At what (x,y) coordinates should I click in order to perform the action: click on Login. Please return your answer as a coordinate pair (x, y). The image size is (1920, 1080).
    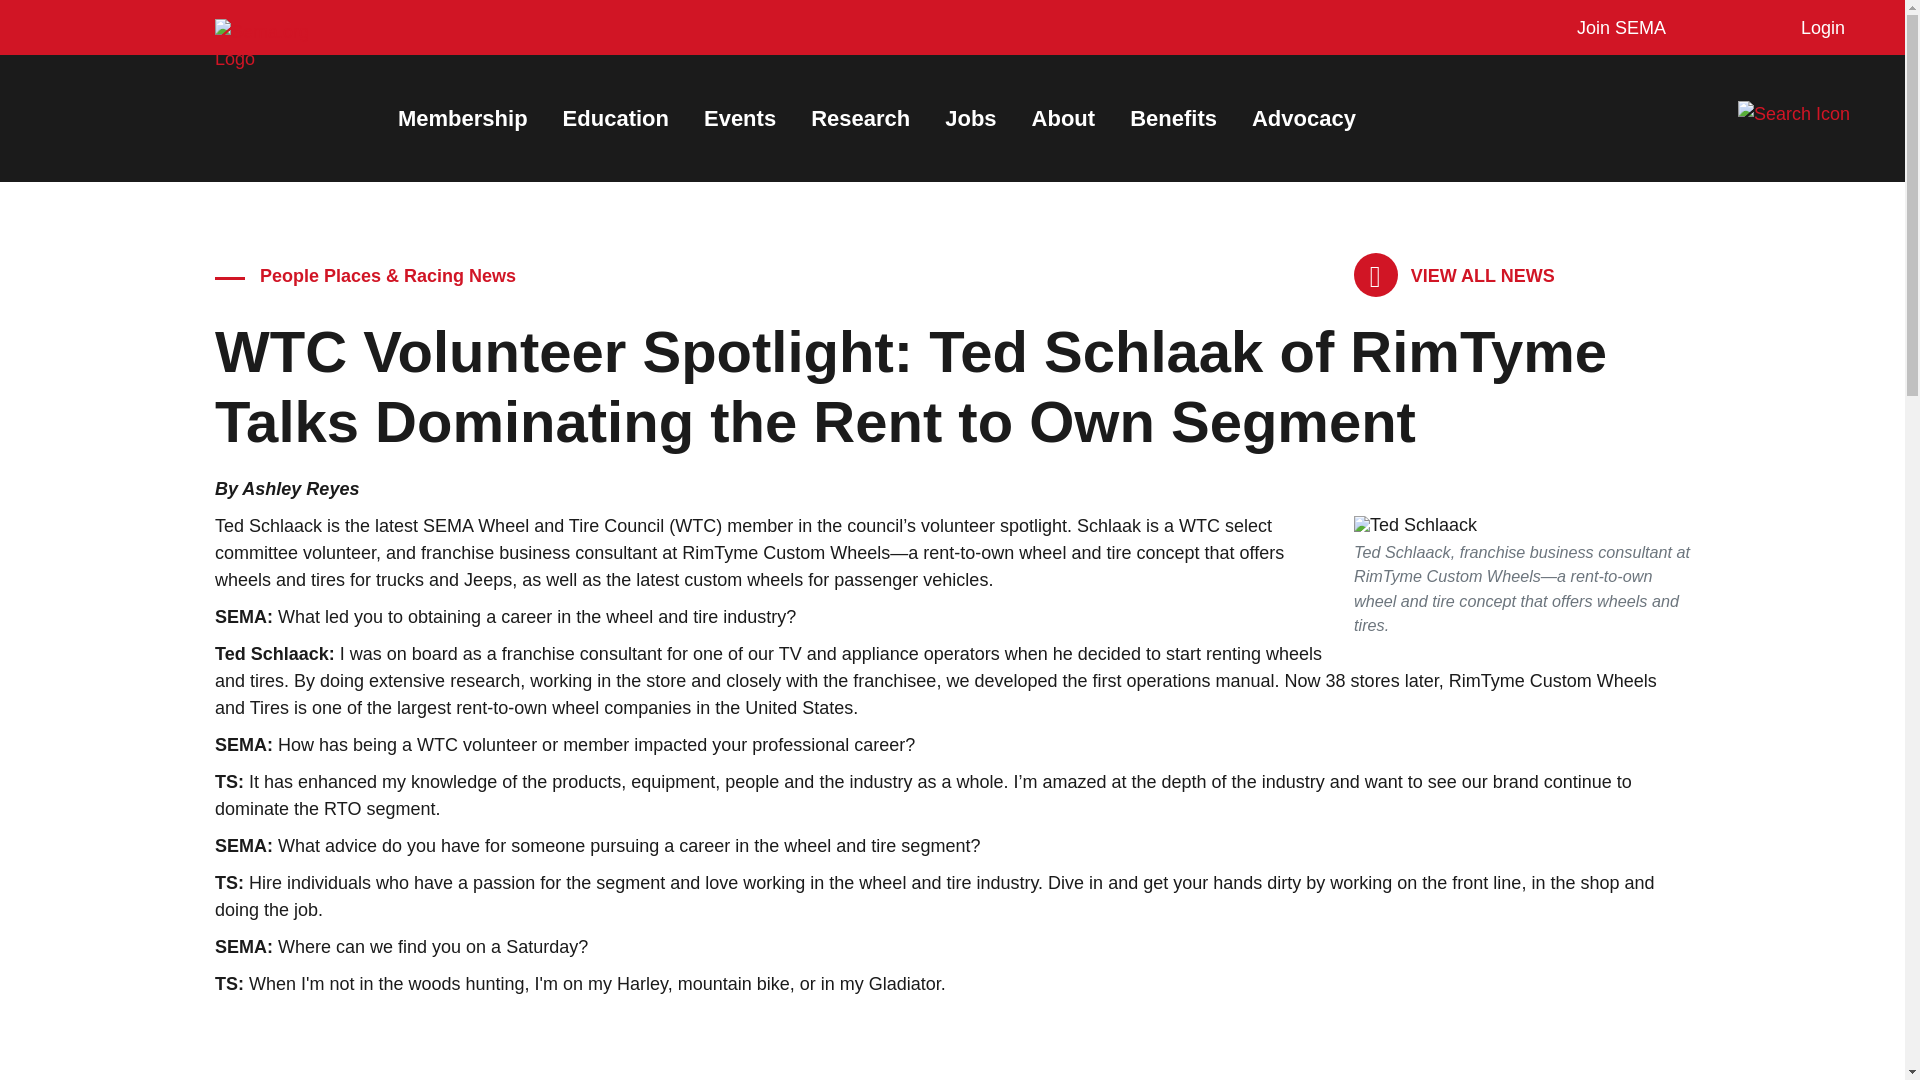
    Looking at the image, I should click on (1818, 28).